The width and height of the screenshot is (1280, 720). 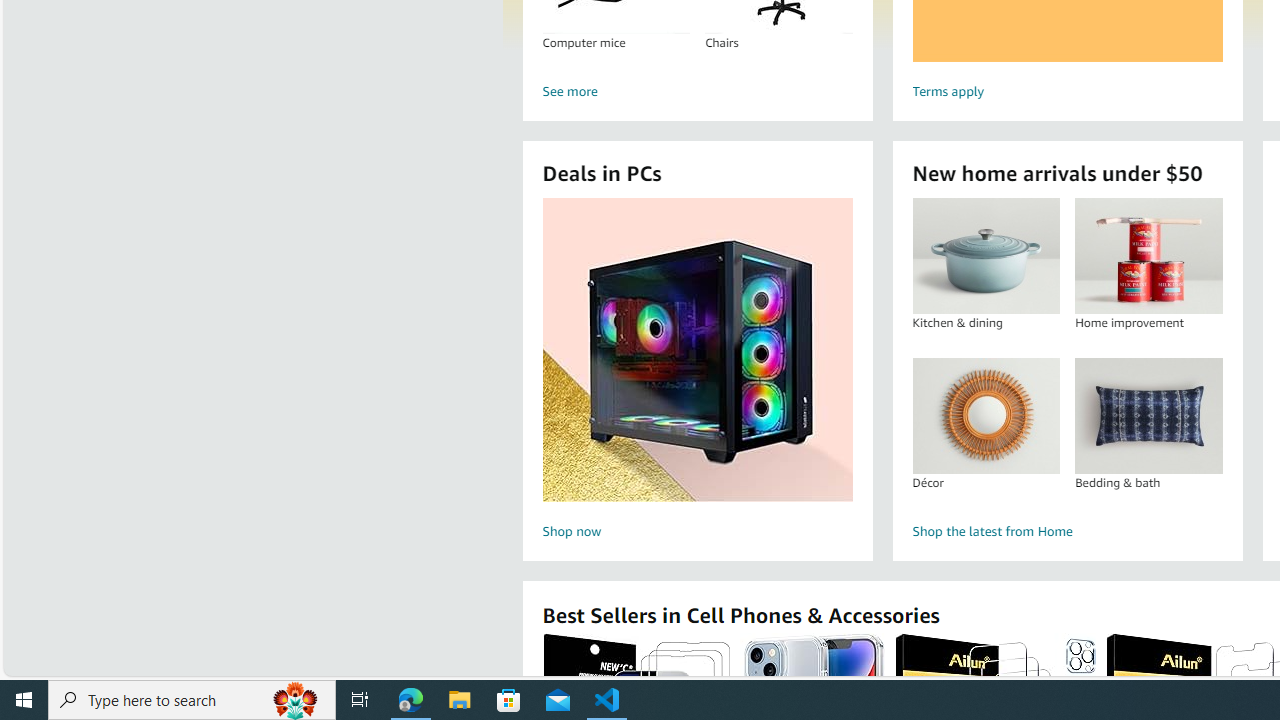 I want to click on Kitchen & dining, so click(x=986, y=256).